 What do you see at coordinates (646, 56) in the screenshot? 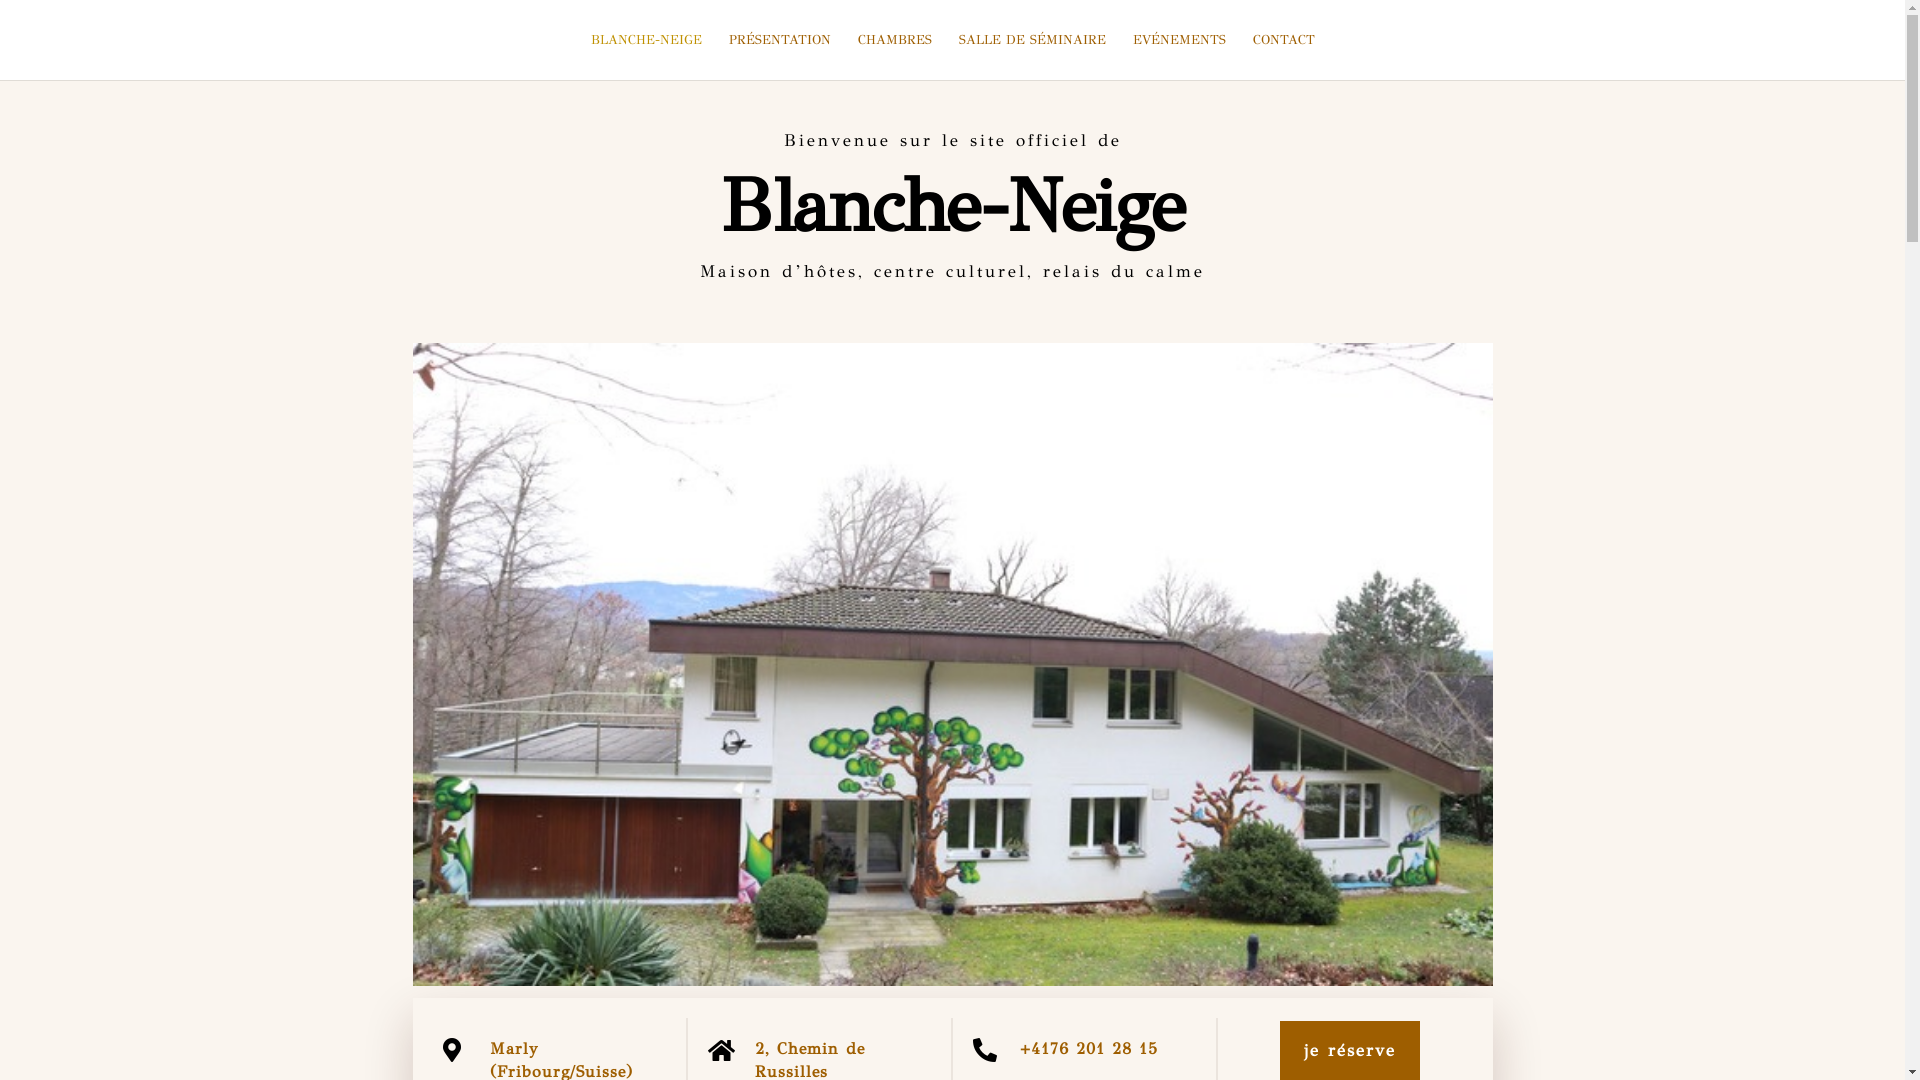
I see `BLANCHE-NEIGE` at bounding box center [646, 56].